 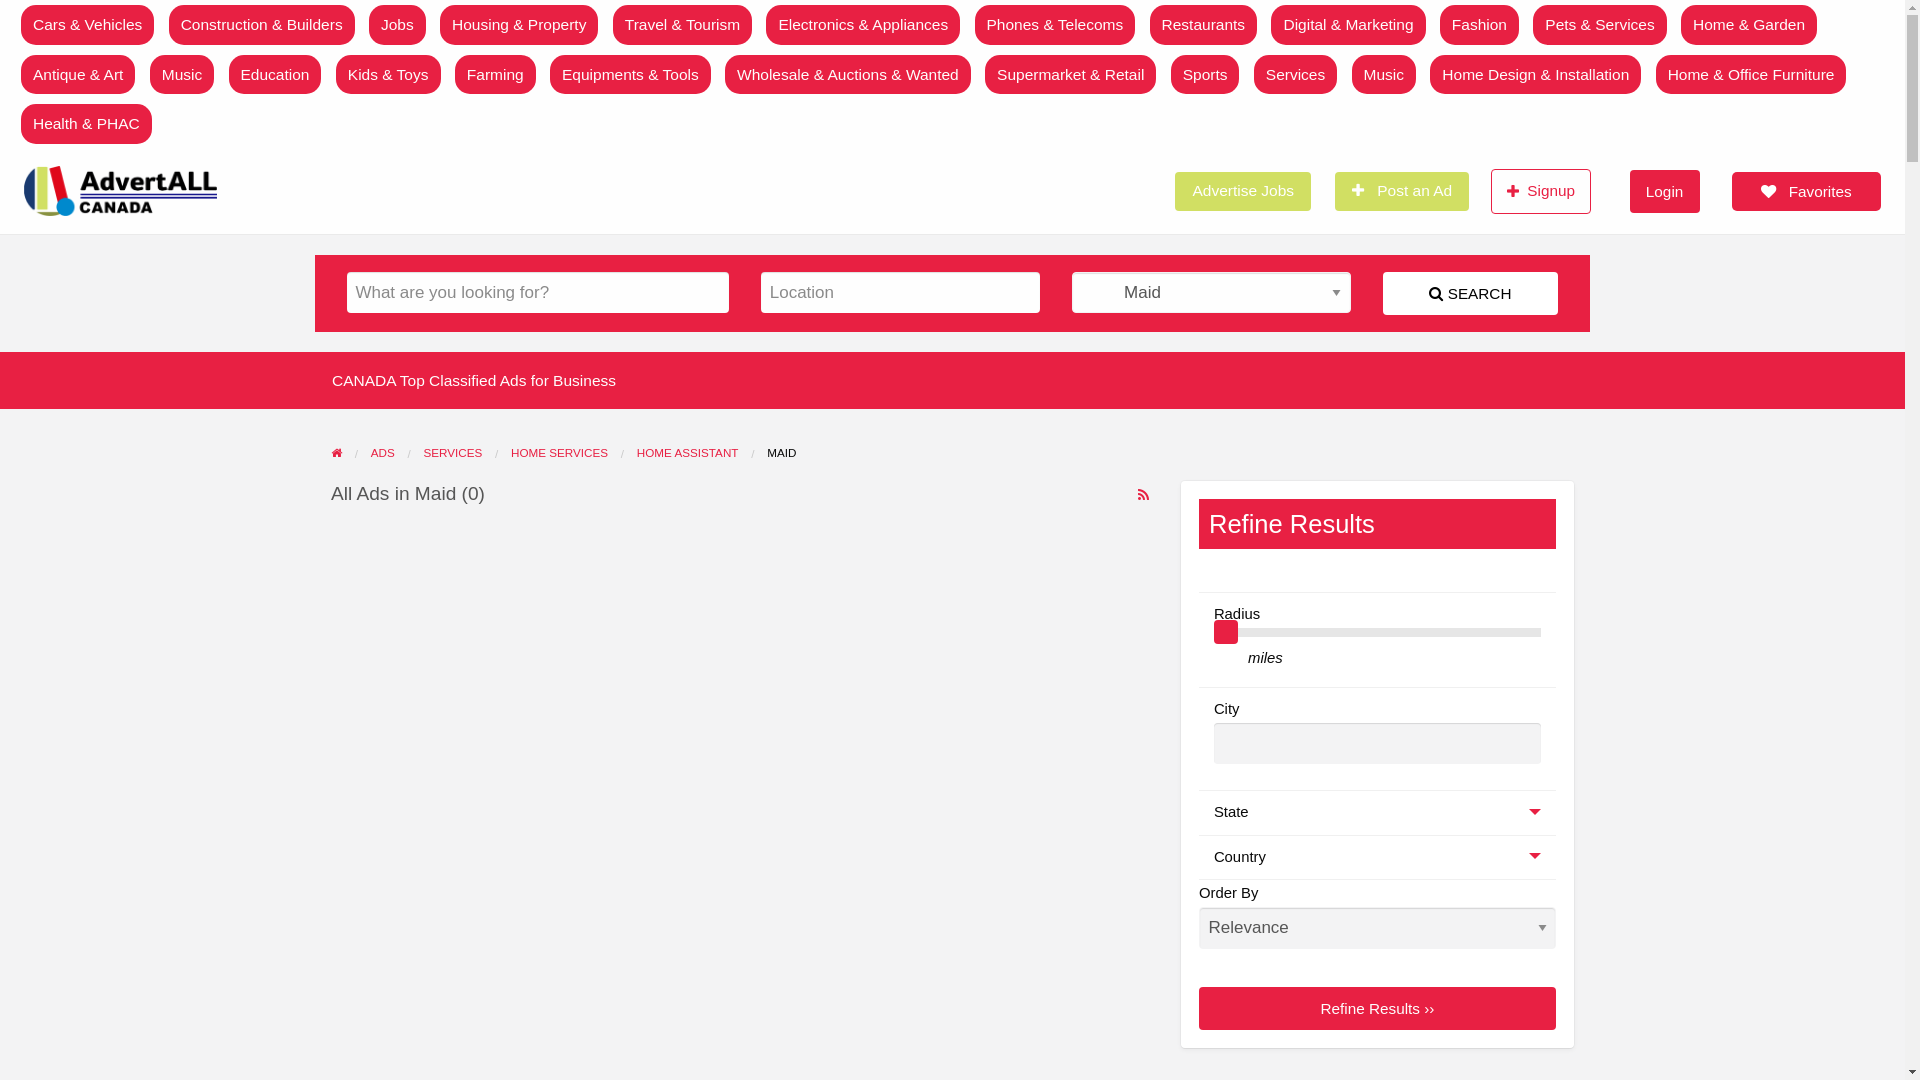 I want to click on Education, so click(x=276, y=75).